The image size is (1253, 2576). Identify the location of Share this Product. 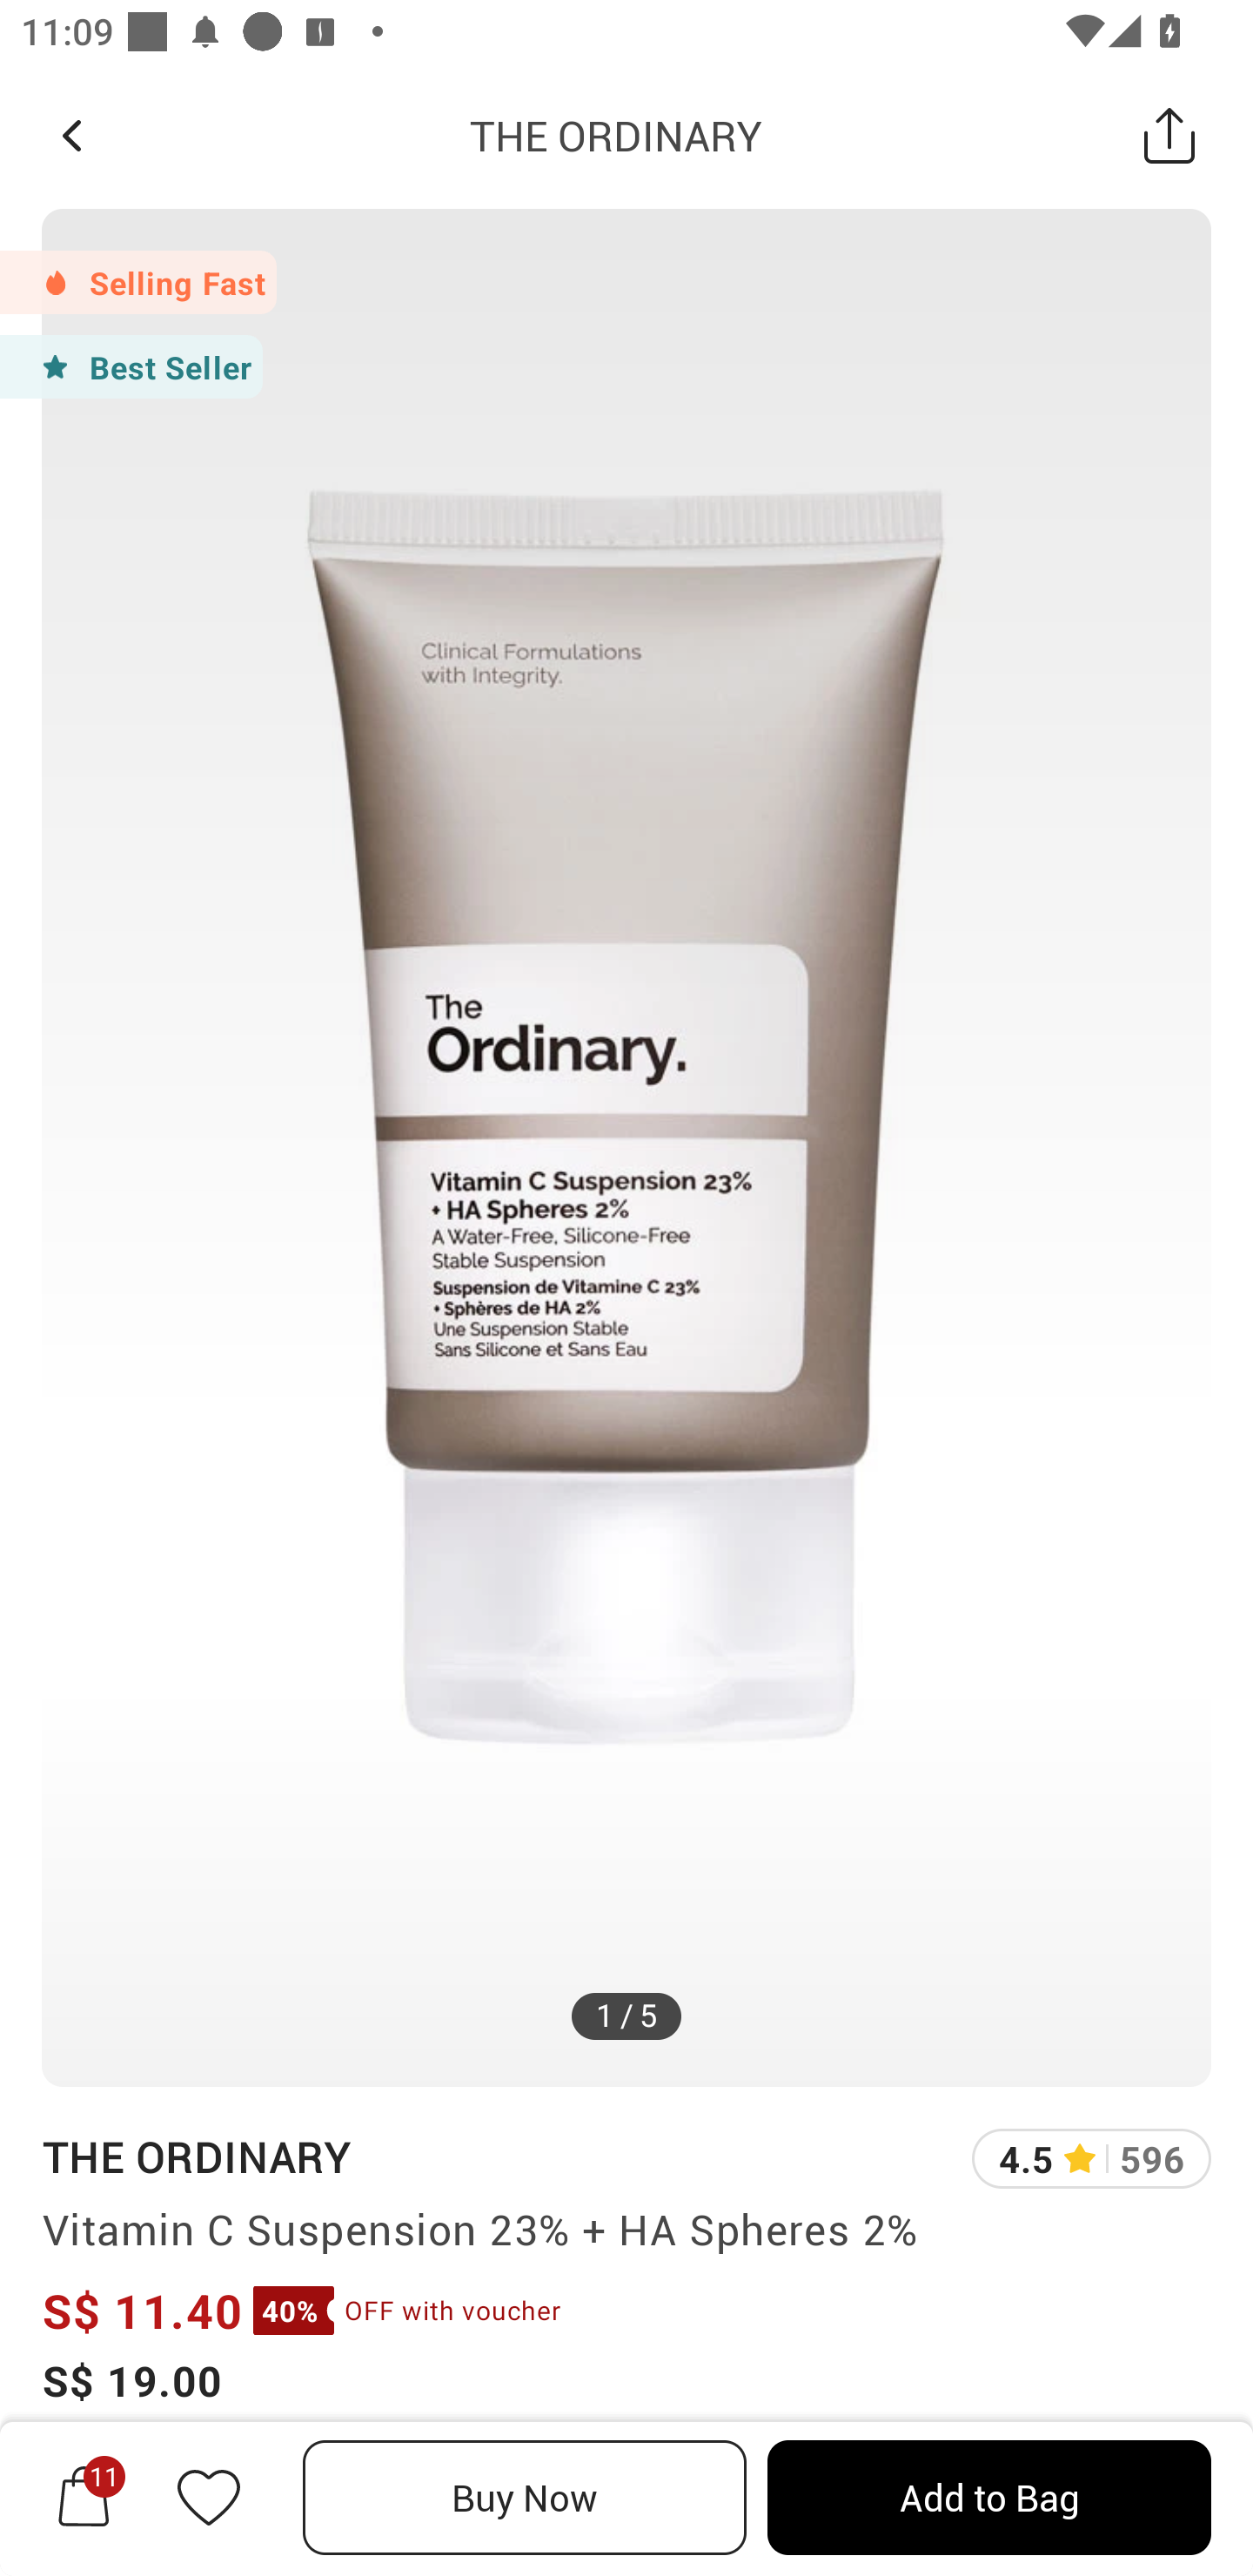
(1169, 135).